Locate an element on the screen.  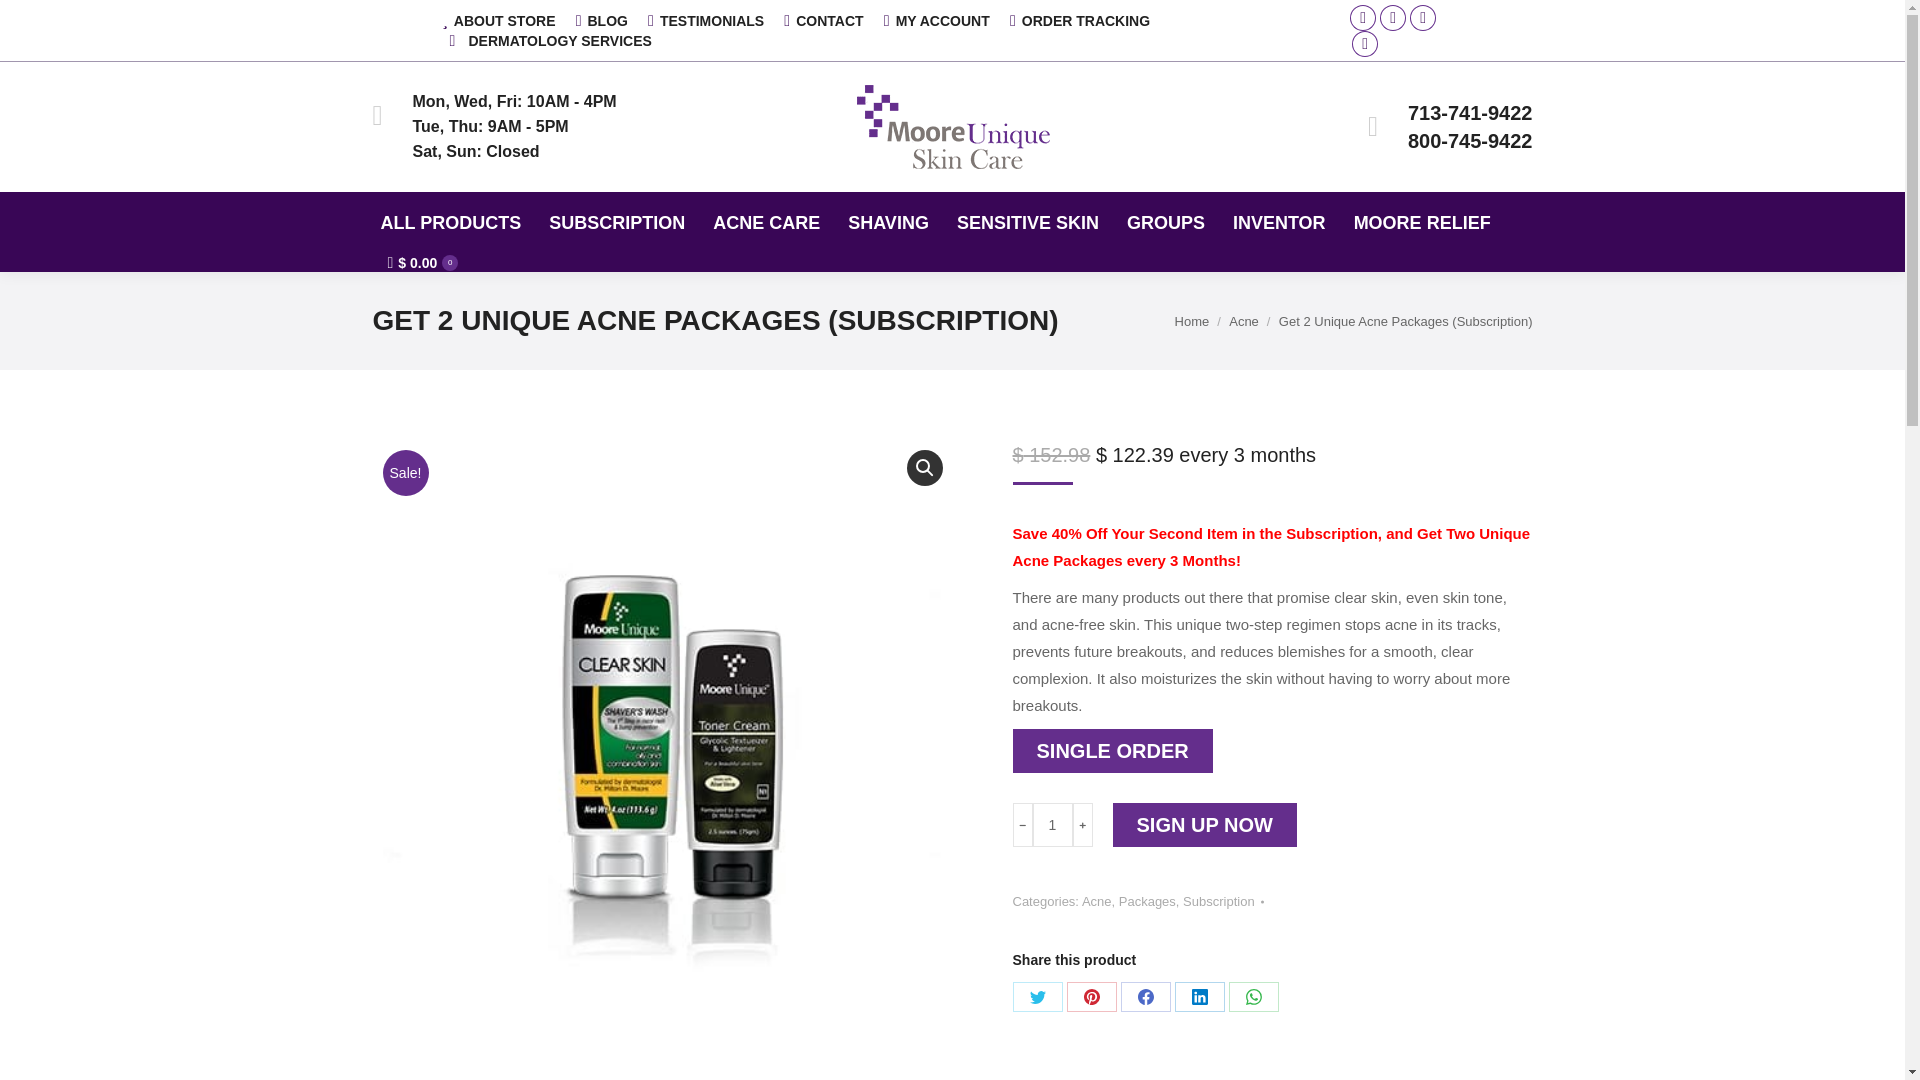
ALL PRODUCTS is located at coordinates (450, 222).